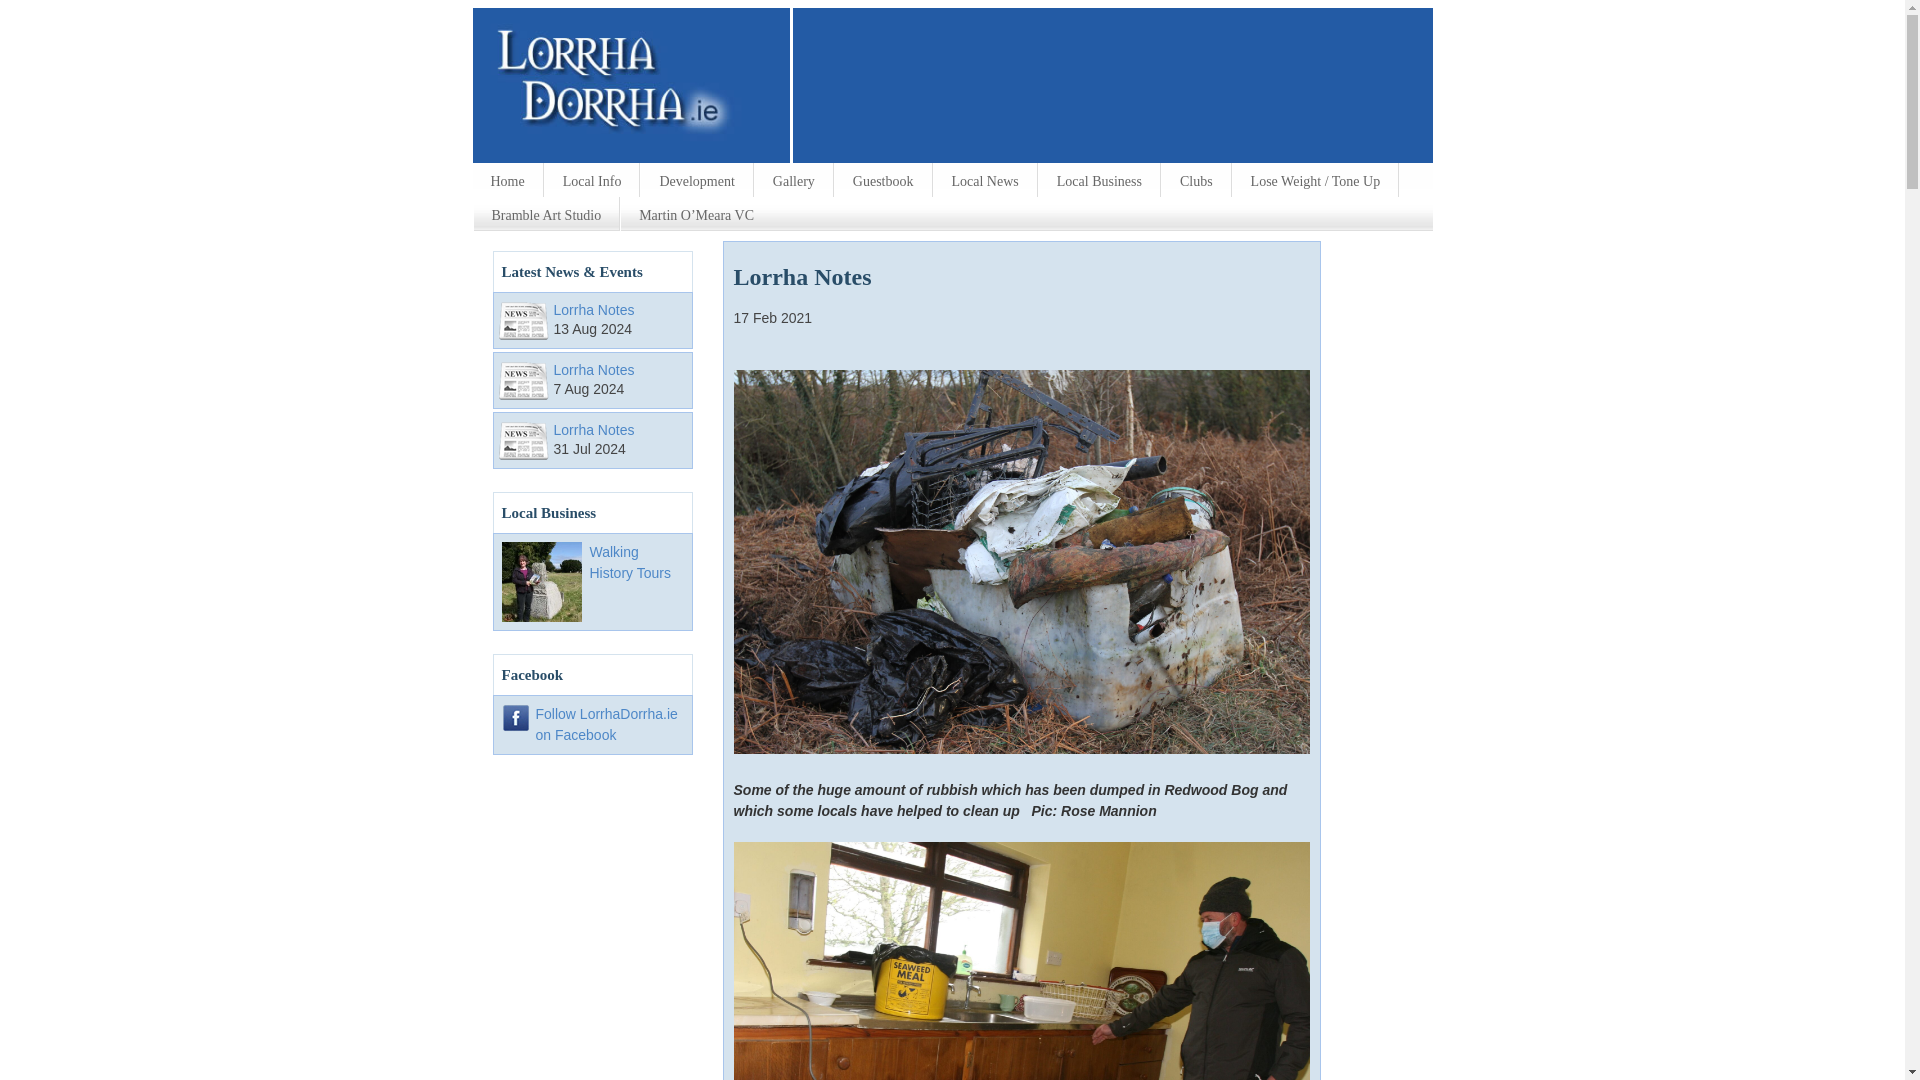 The height and width of the screenshot is (1080, 1920). I want to click on Bramble Art Studio, so click(547, 214).